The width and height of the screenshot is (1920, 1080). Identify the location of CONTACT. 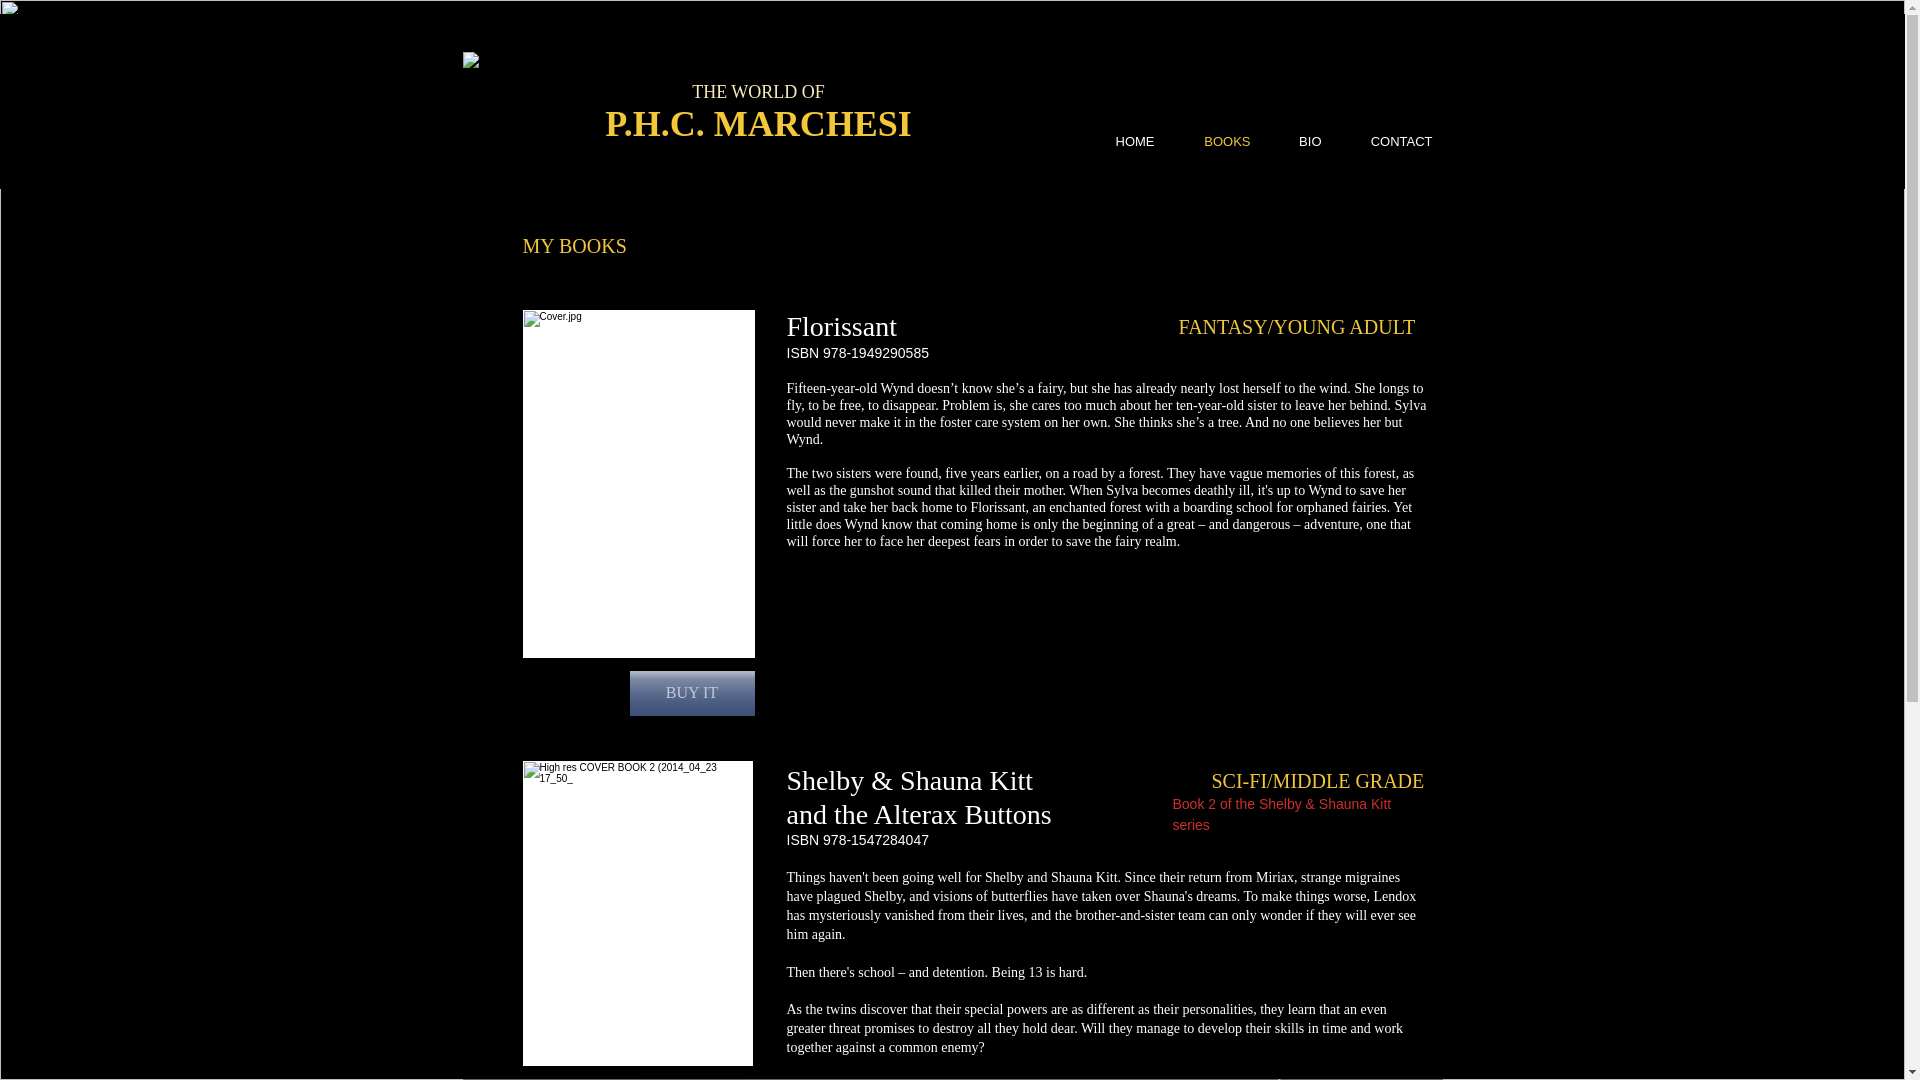
(1388, 141).